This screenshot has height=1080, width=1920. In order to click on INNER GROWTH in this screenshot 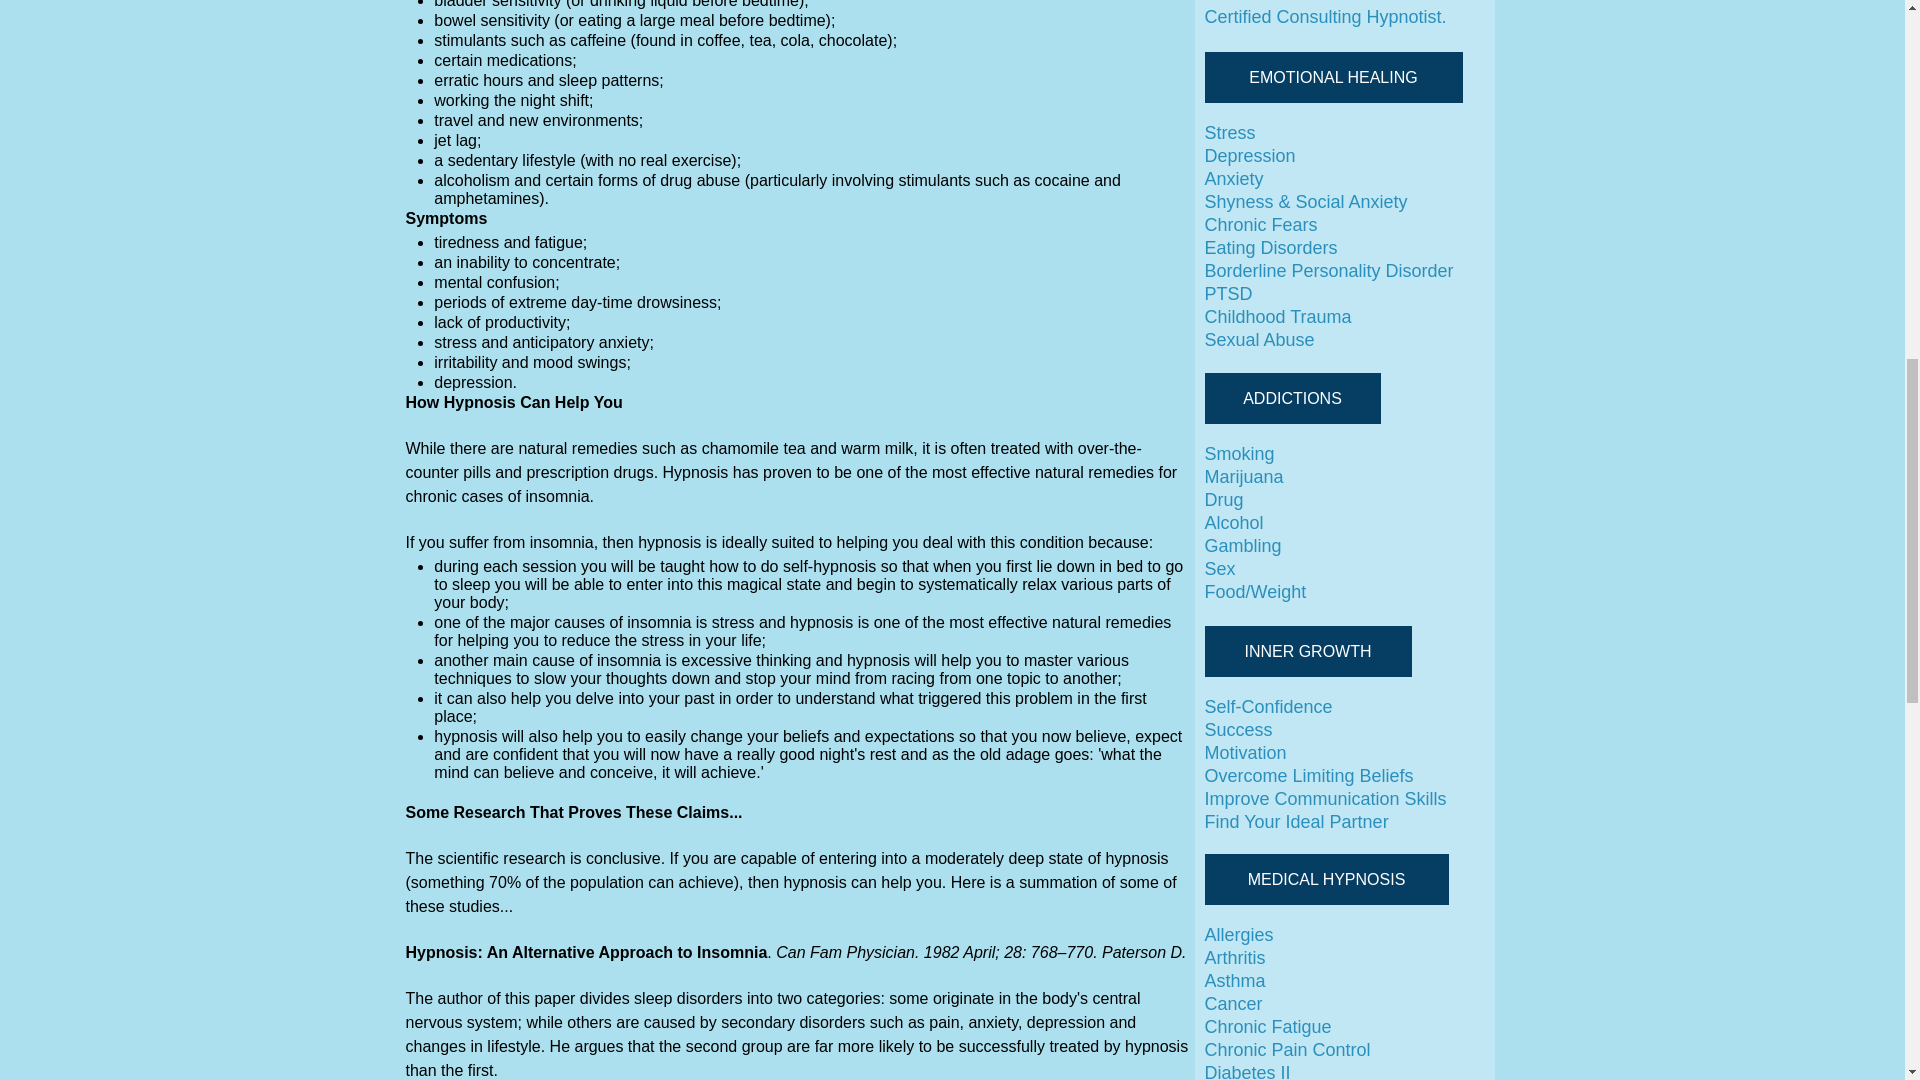, I will do `click(1307, 652)`.